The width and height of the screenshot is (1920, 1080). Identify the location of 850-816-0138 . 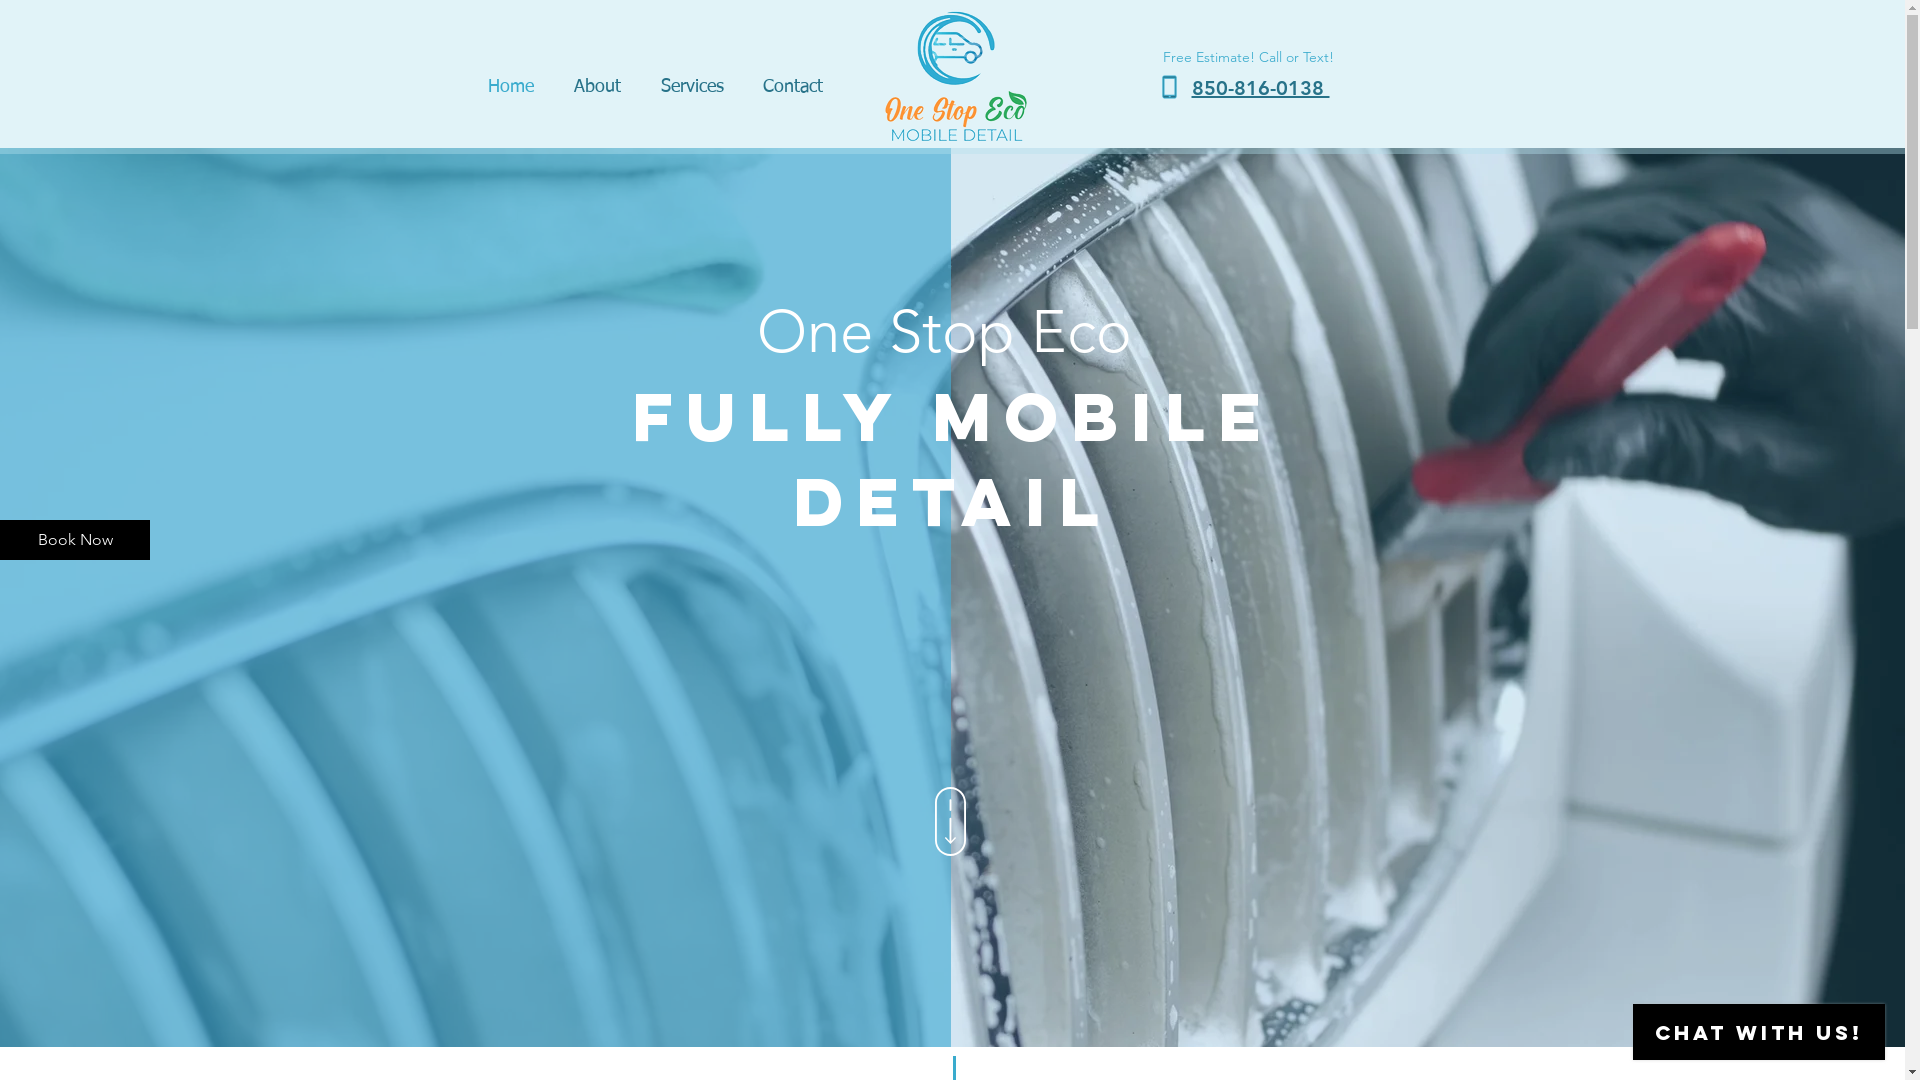
(1261, 88).